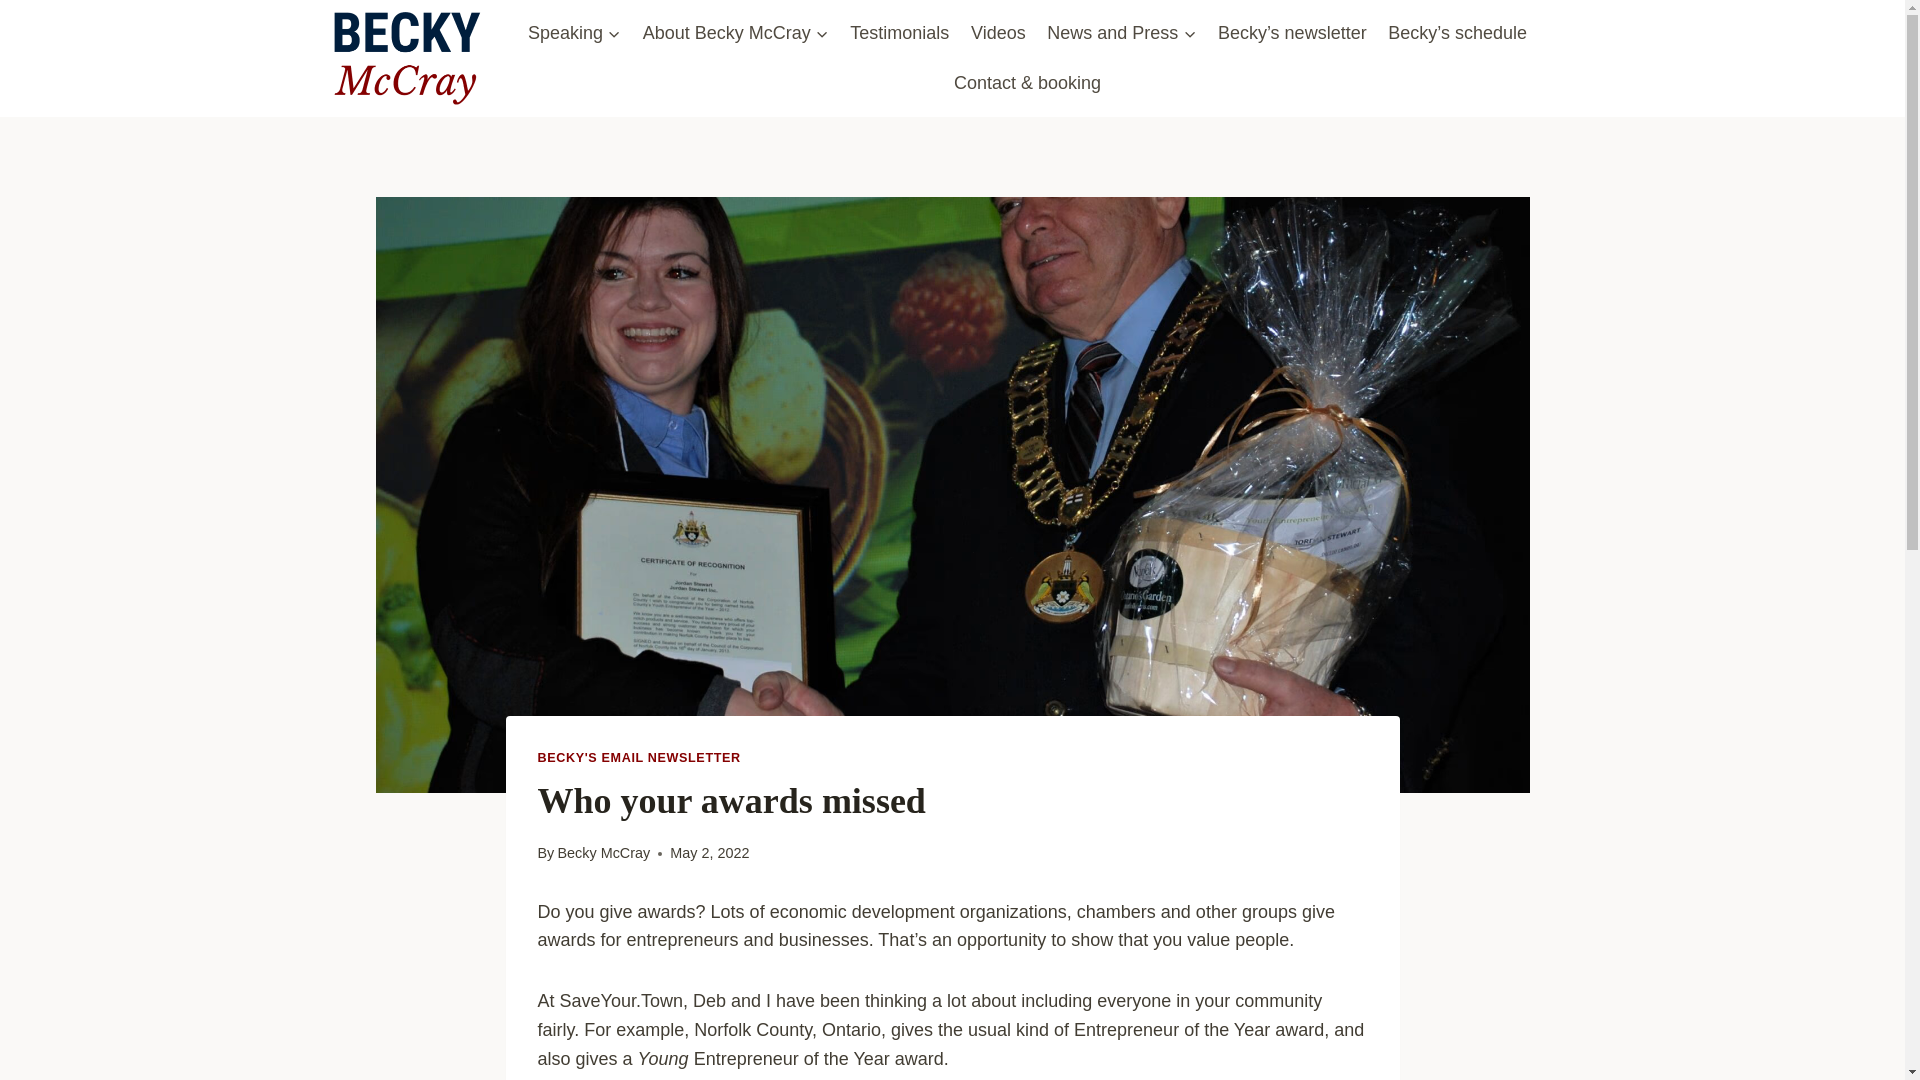 This screenshot has width=1920, height=1080. I want to click on Videos, so click(998, 32).